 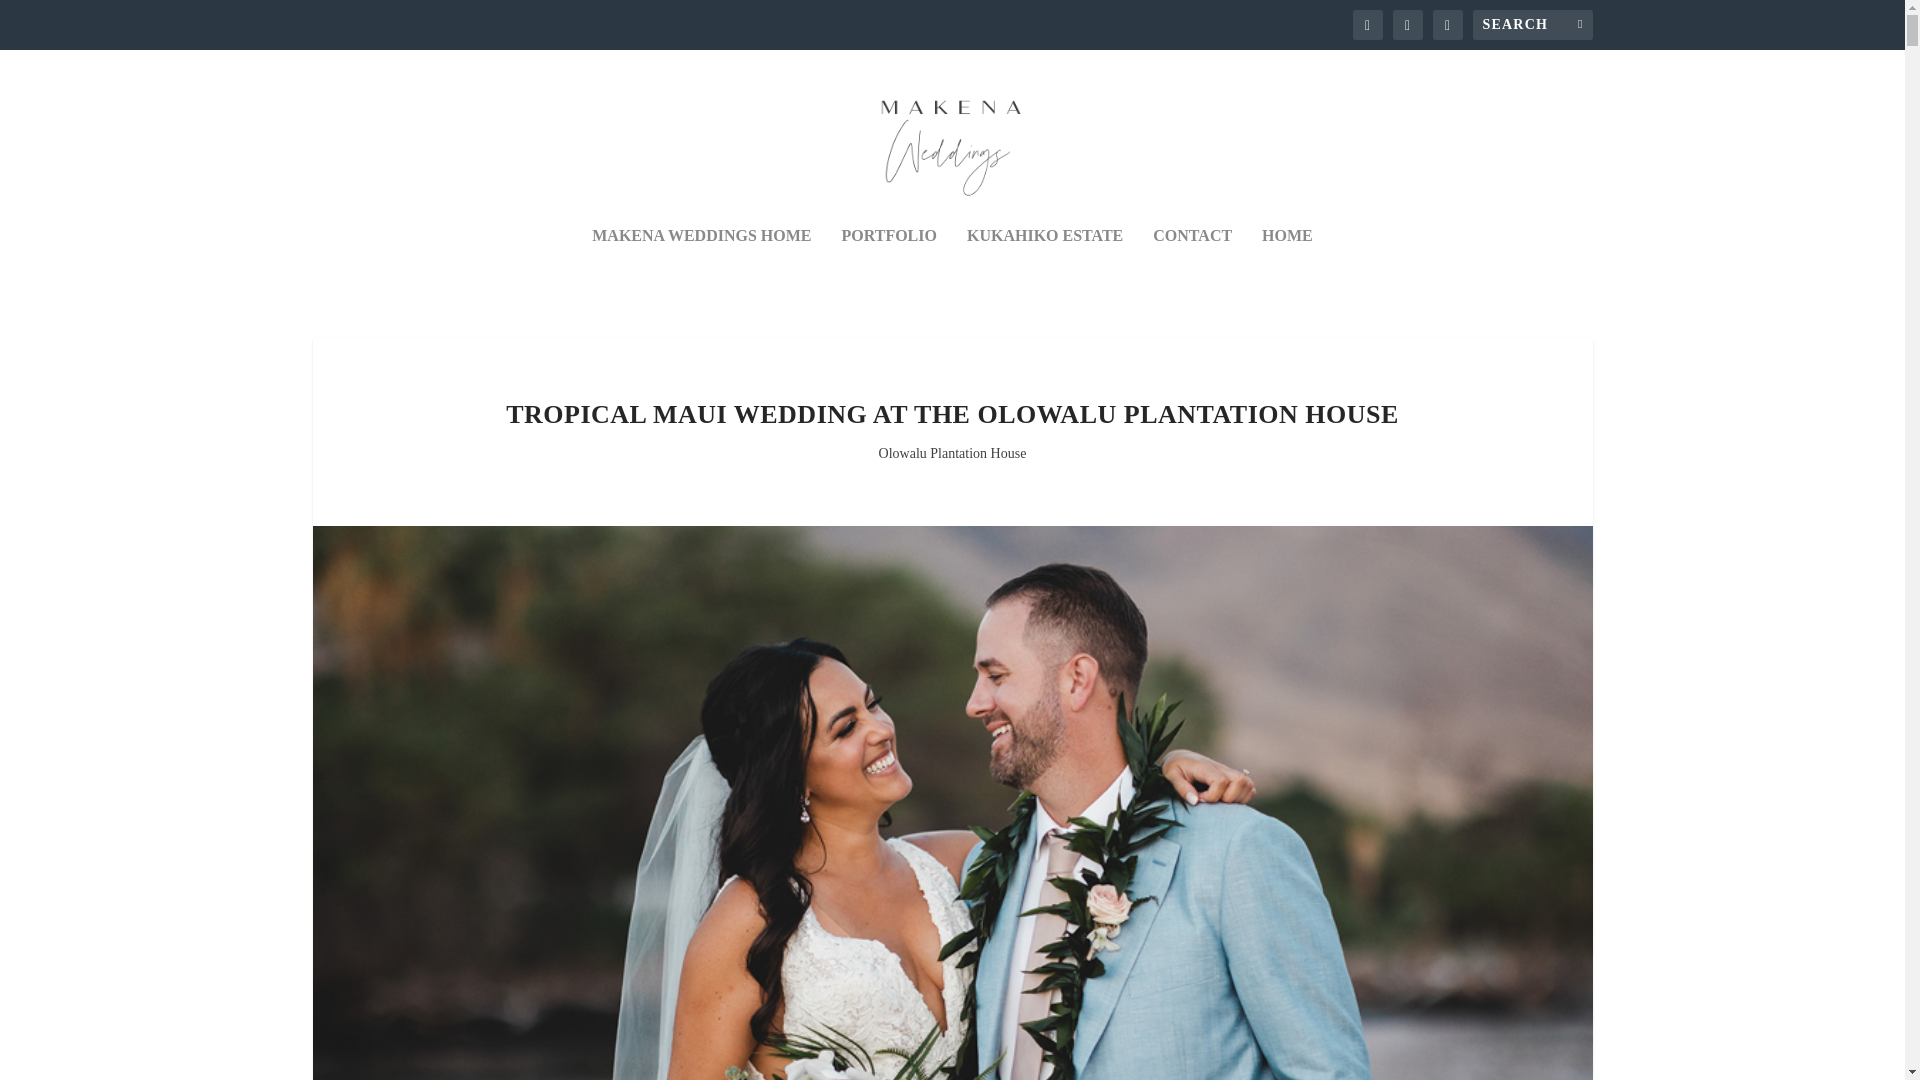 I want to click on Search for:, so click(x=1532, y=24).